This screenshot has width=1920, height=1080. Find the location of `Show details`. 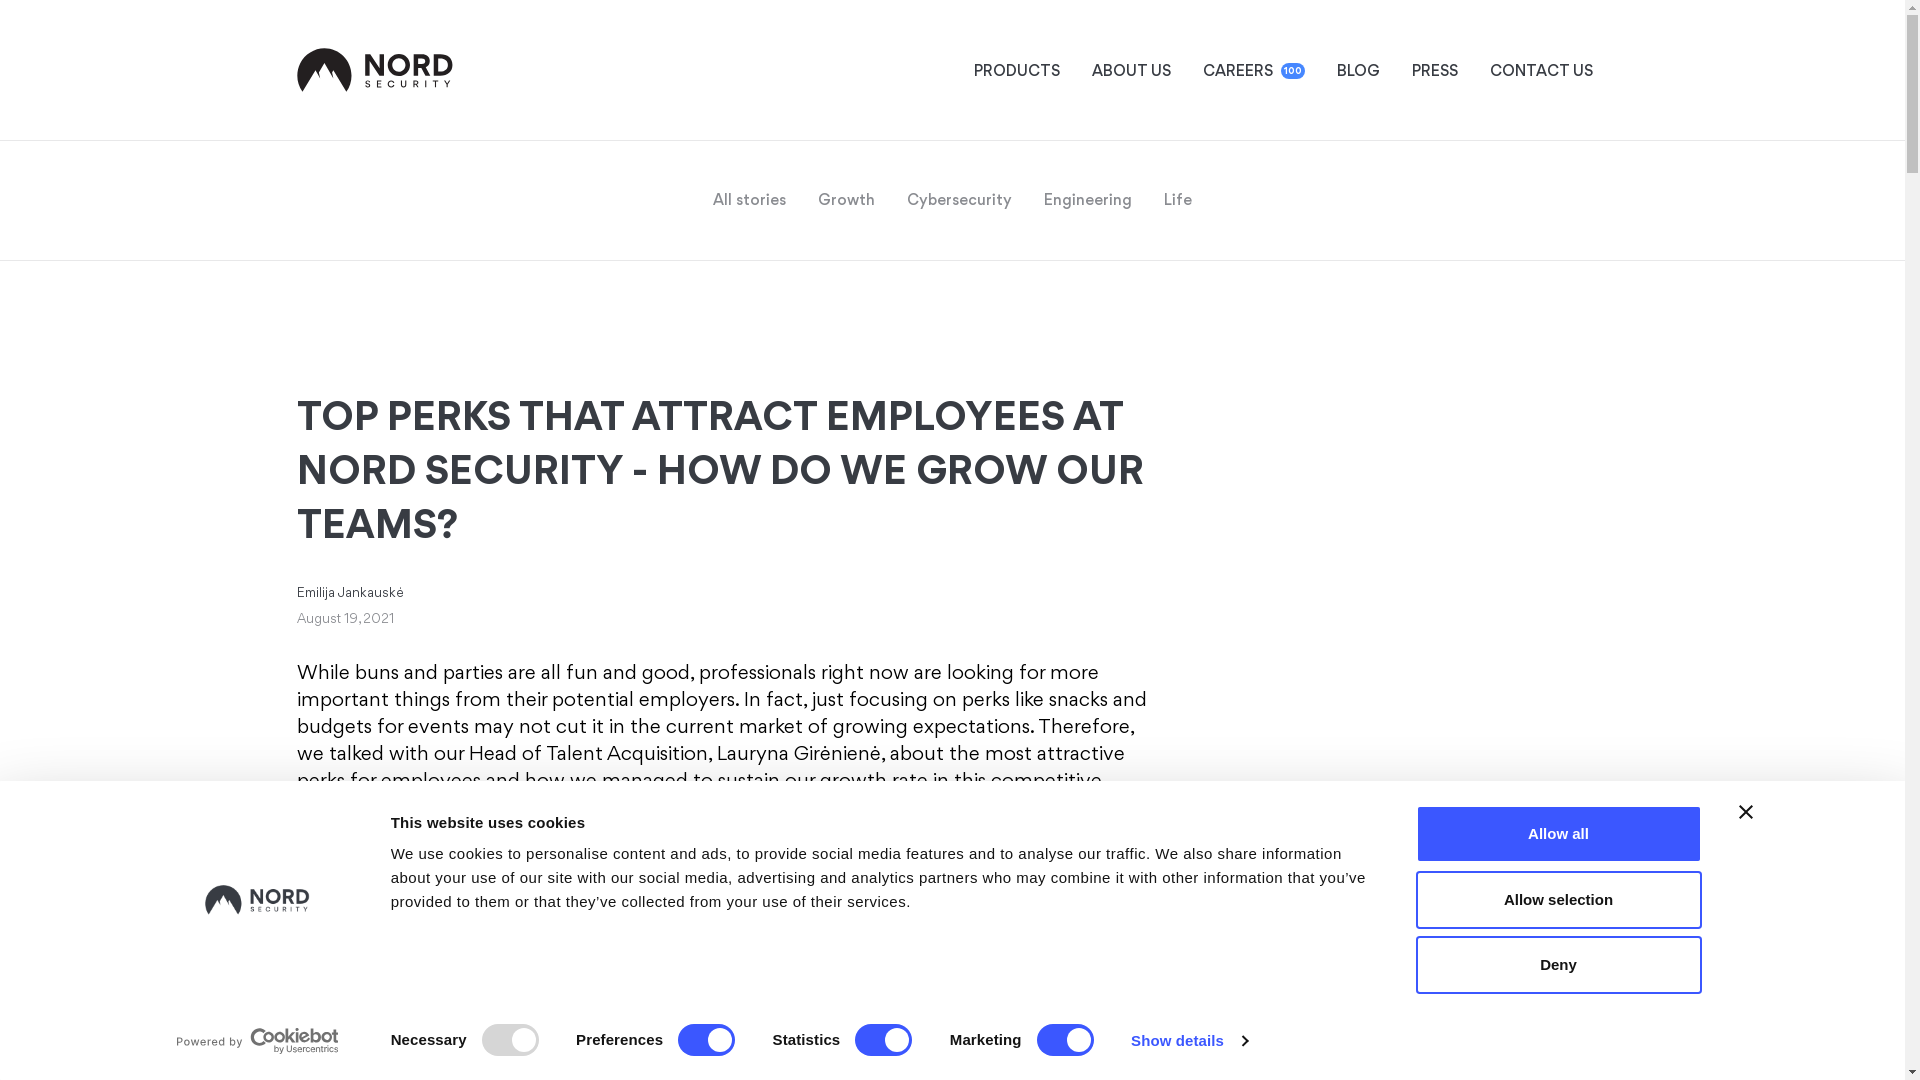

Show details is located at coordinates (1188, 1041).